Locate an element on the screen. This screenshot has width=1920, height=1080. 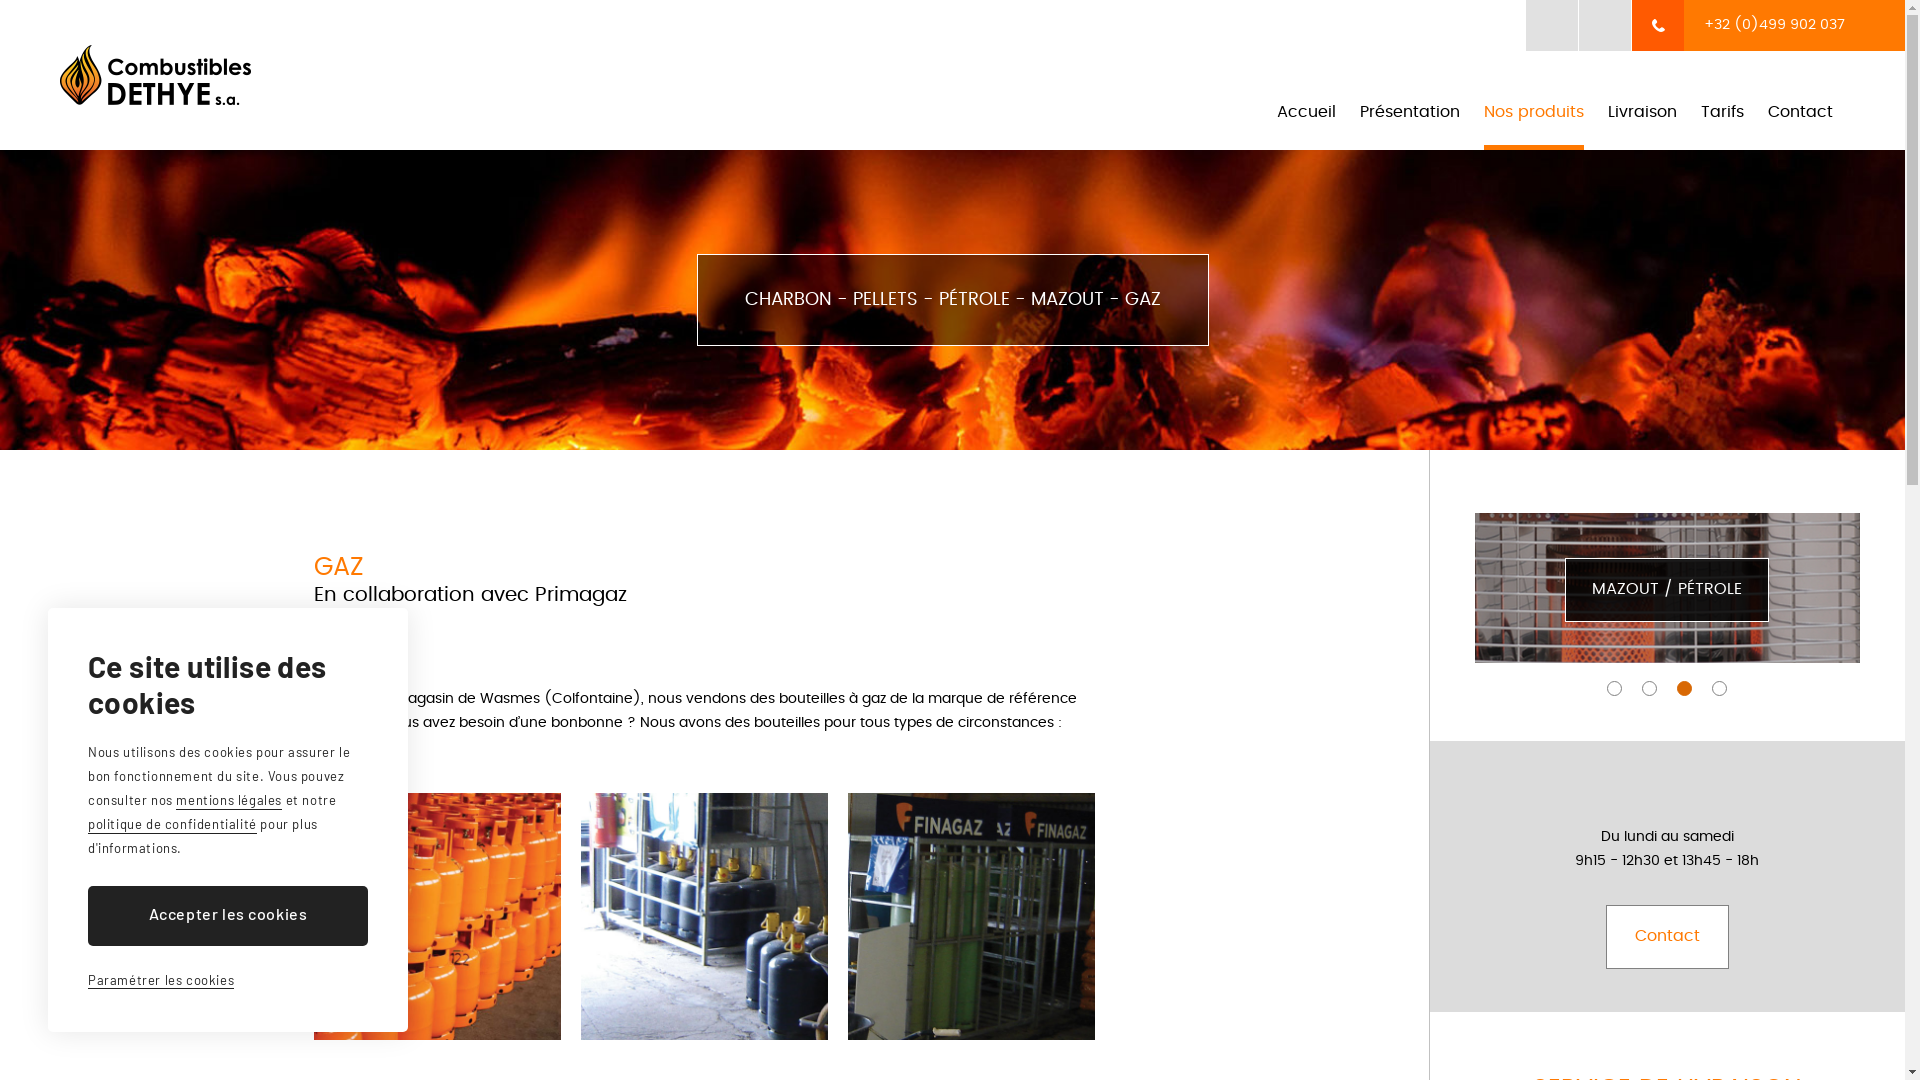
PELLETS is located at coordinates (884, 300).